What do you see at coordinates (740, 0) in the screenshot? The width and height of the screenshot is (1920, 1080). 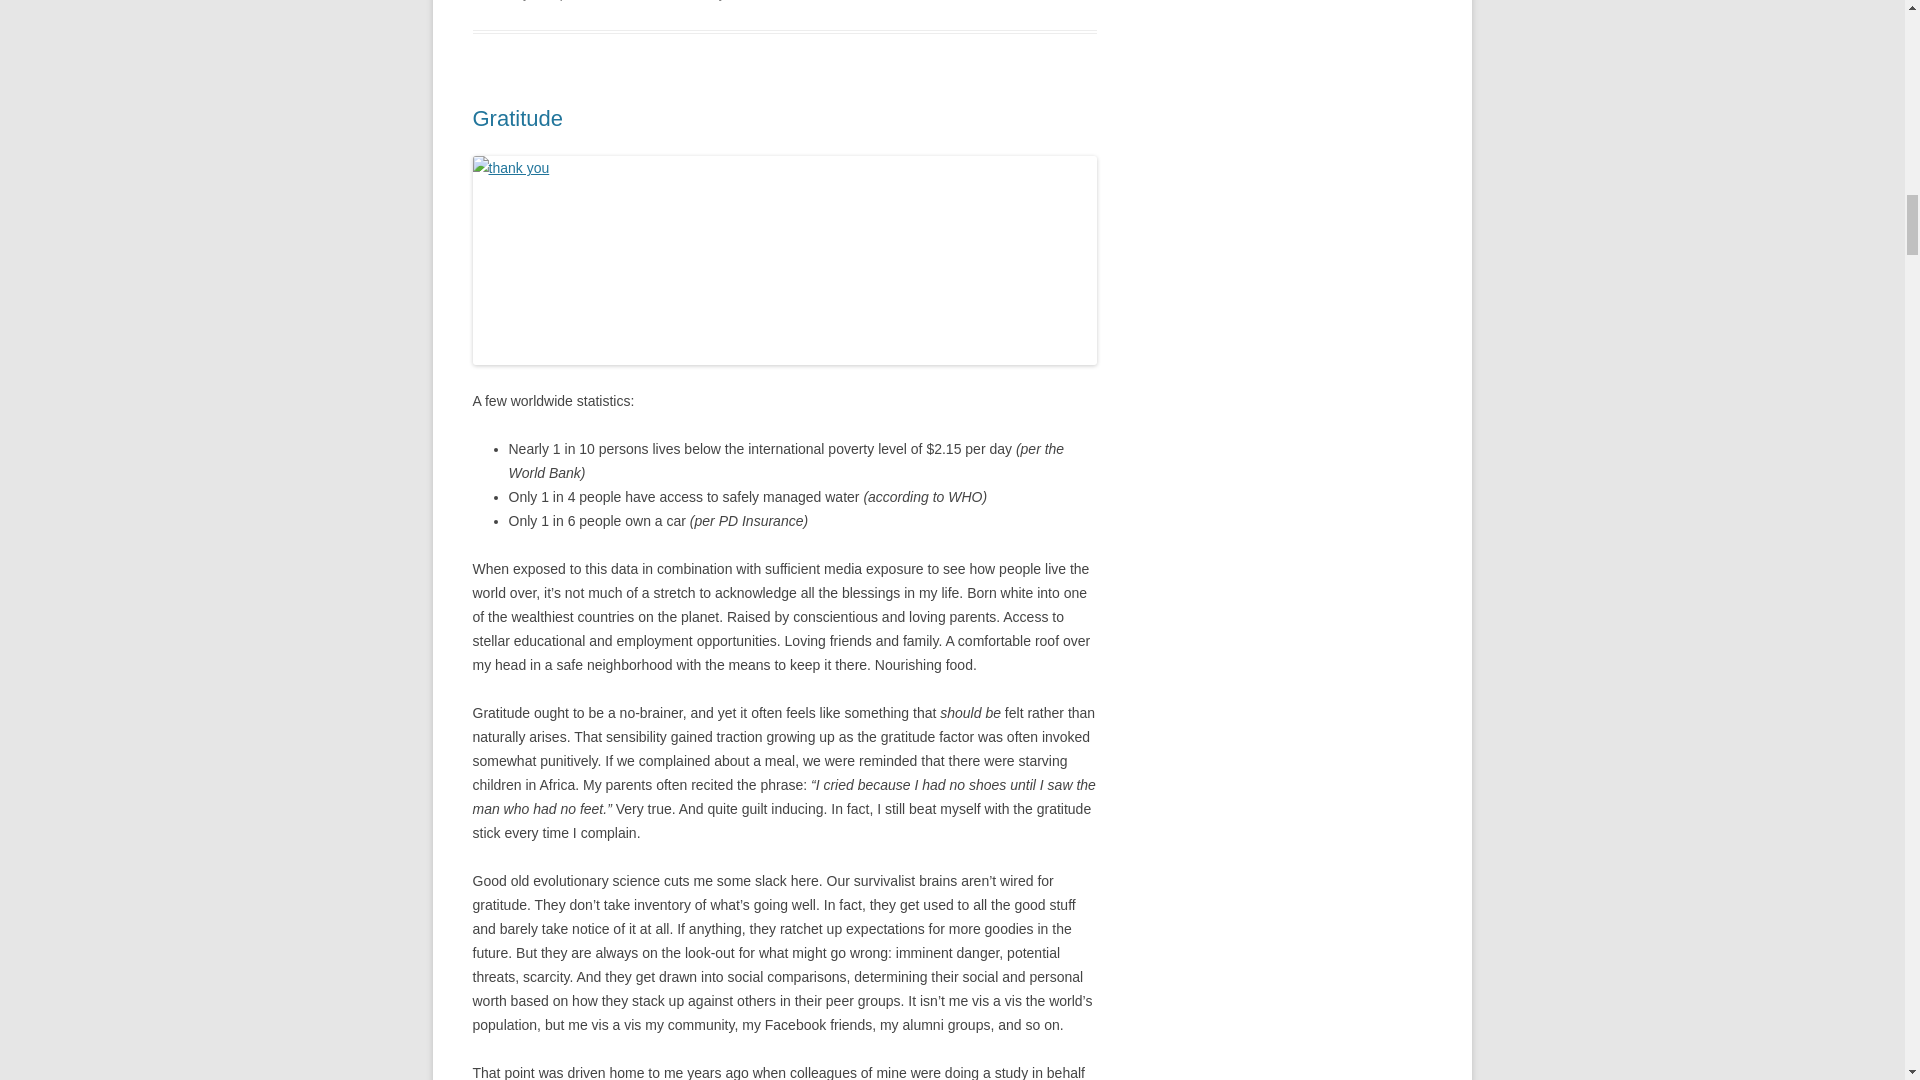 I see `6:00 am` at bounding box center [740, 0].